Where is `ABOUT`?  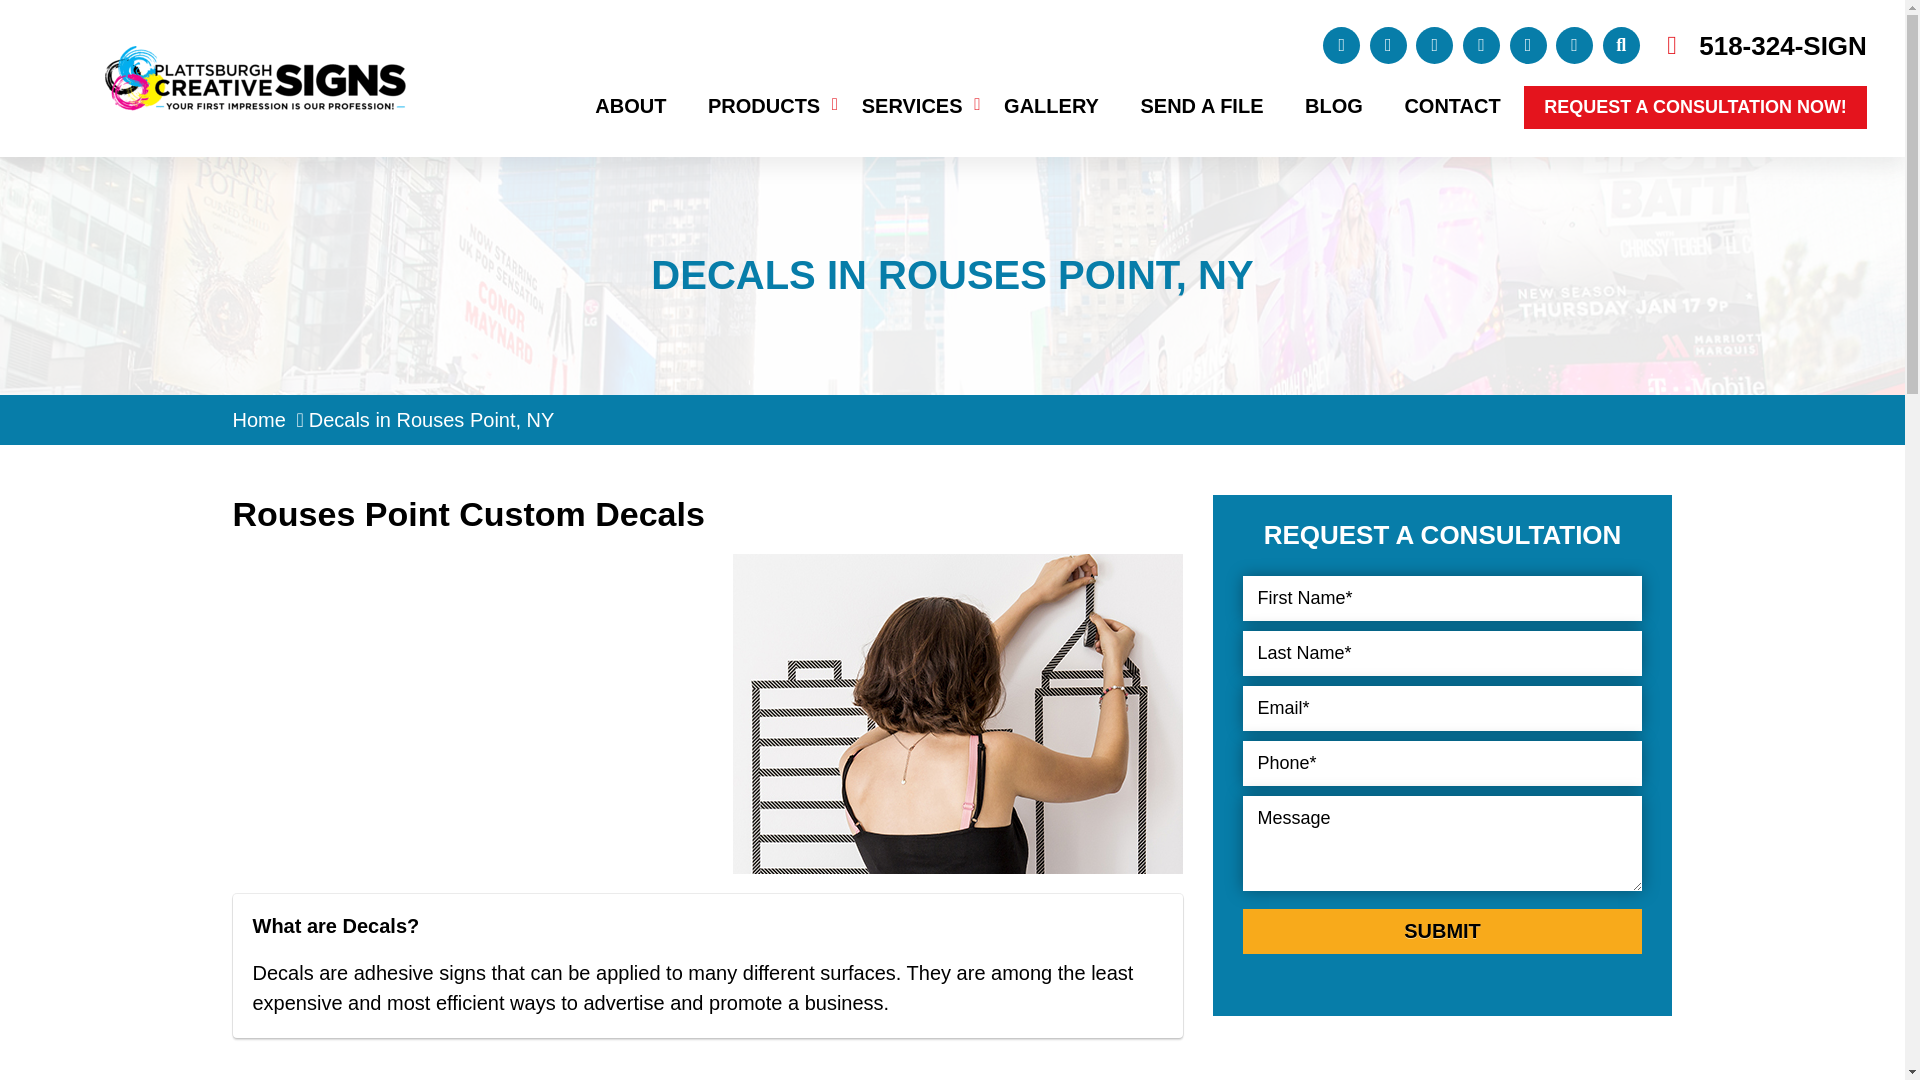
ABOUT is located at coordinates (630, 105).